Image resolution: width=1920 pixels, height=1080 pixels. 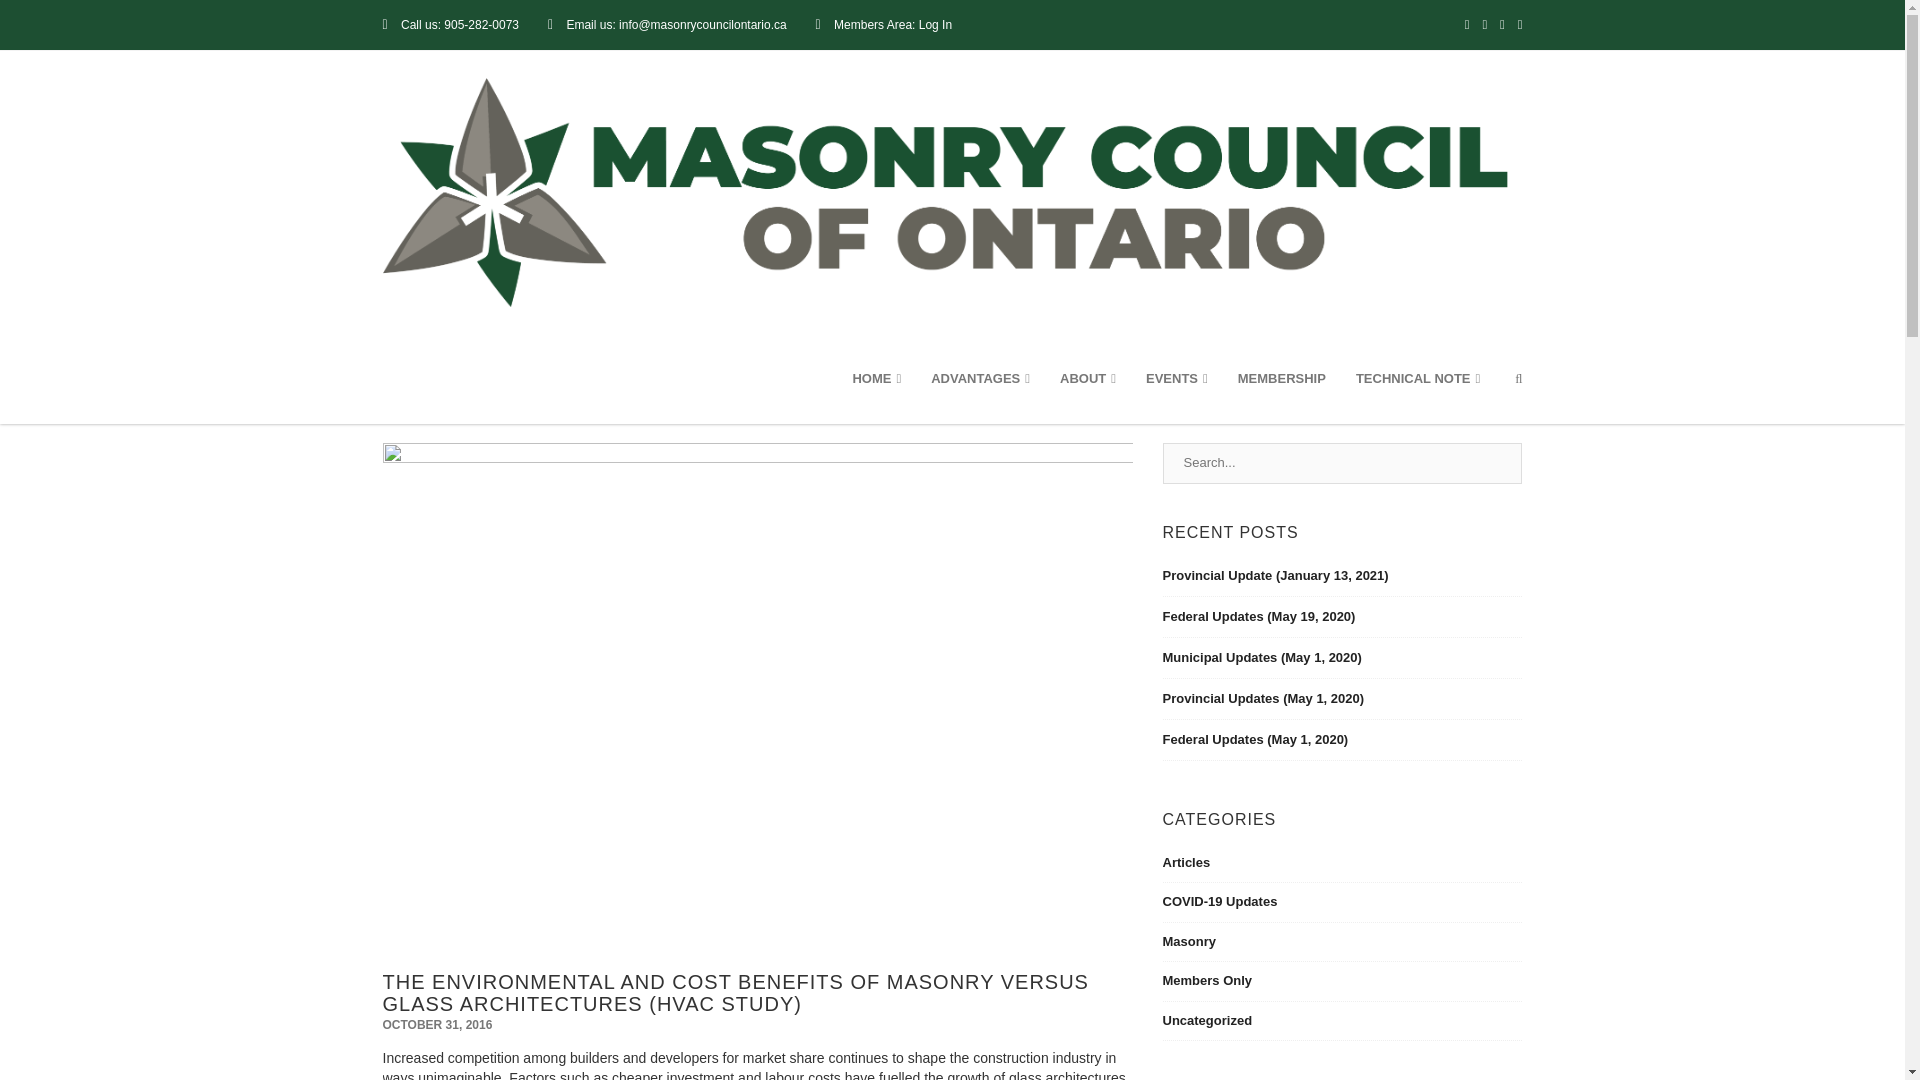 I want to click on ABOUT, so click(x=1087, y=378).